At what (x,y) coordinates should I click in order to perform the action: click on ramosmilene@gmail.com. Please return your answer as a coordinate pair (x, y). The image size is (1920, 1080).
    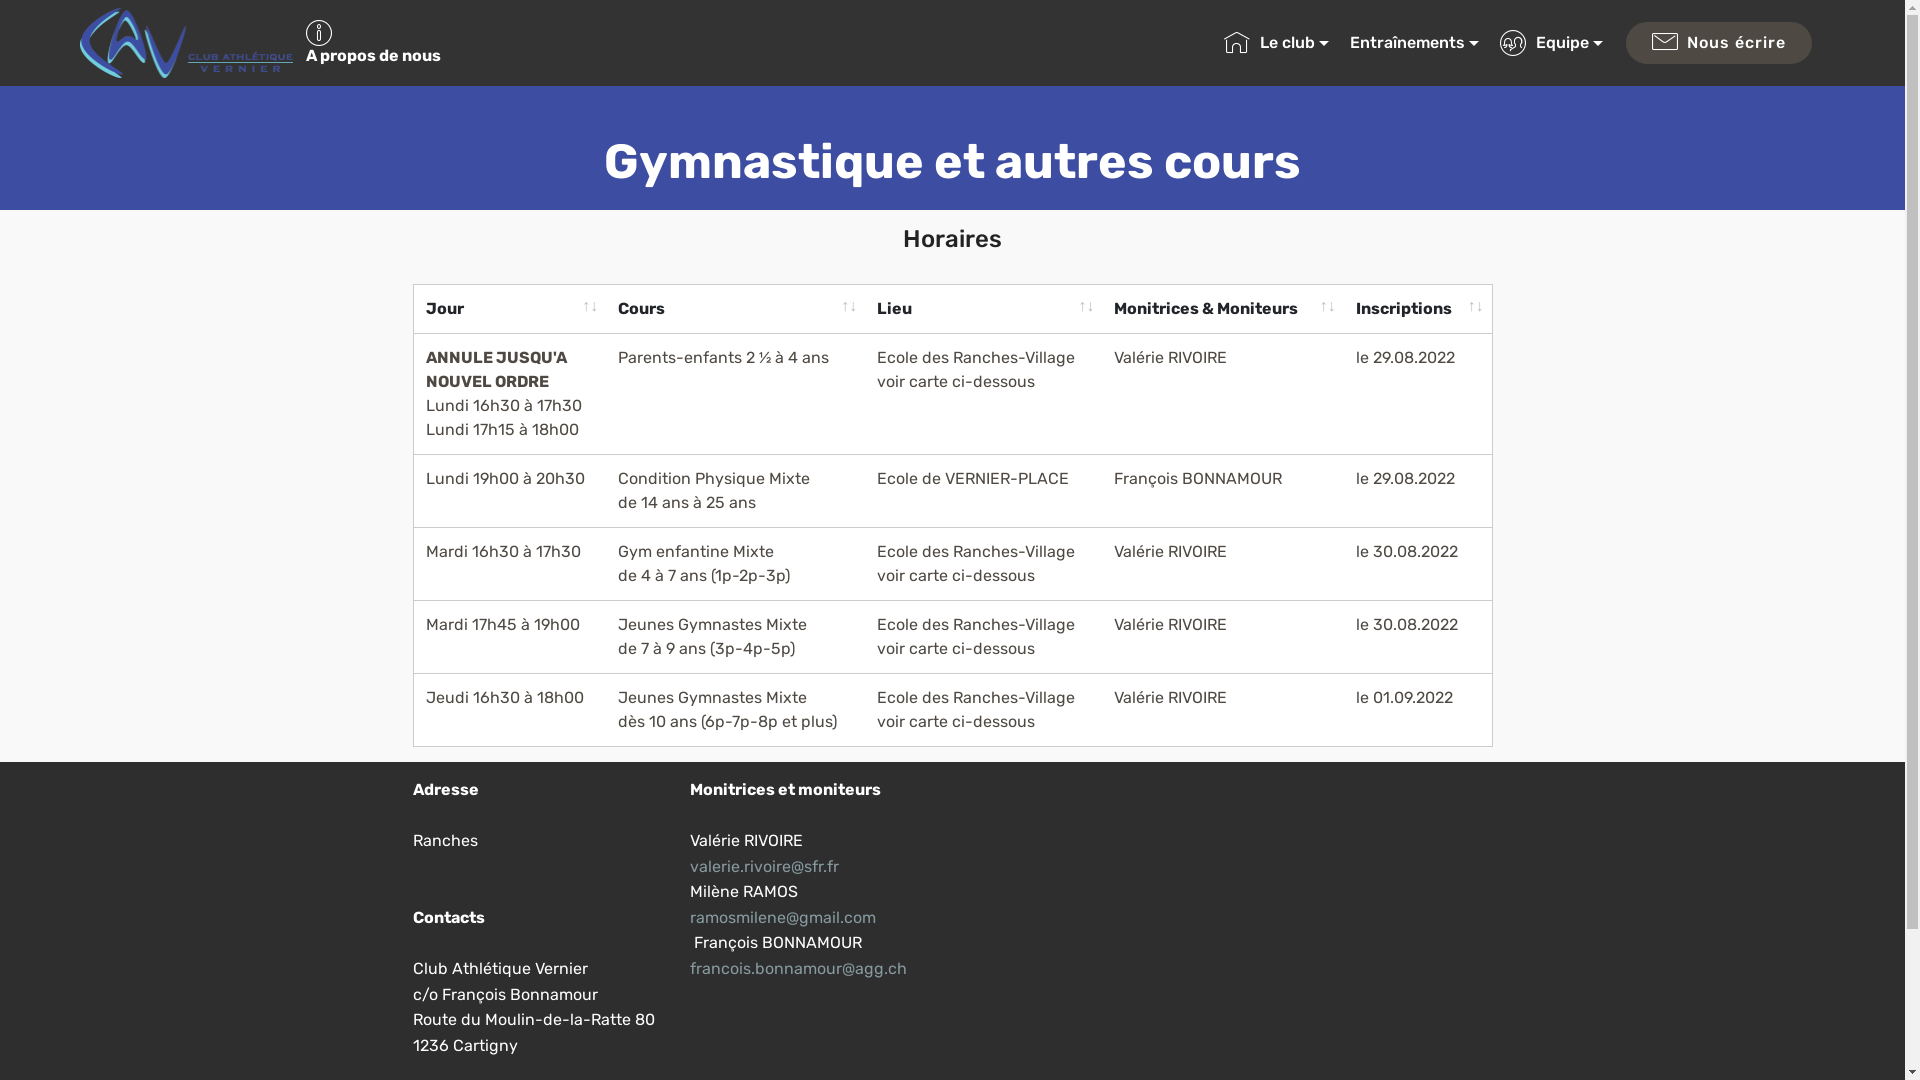
    Looking at the image, I should click on (783, 918).